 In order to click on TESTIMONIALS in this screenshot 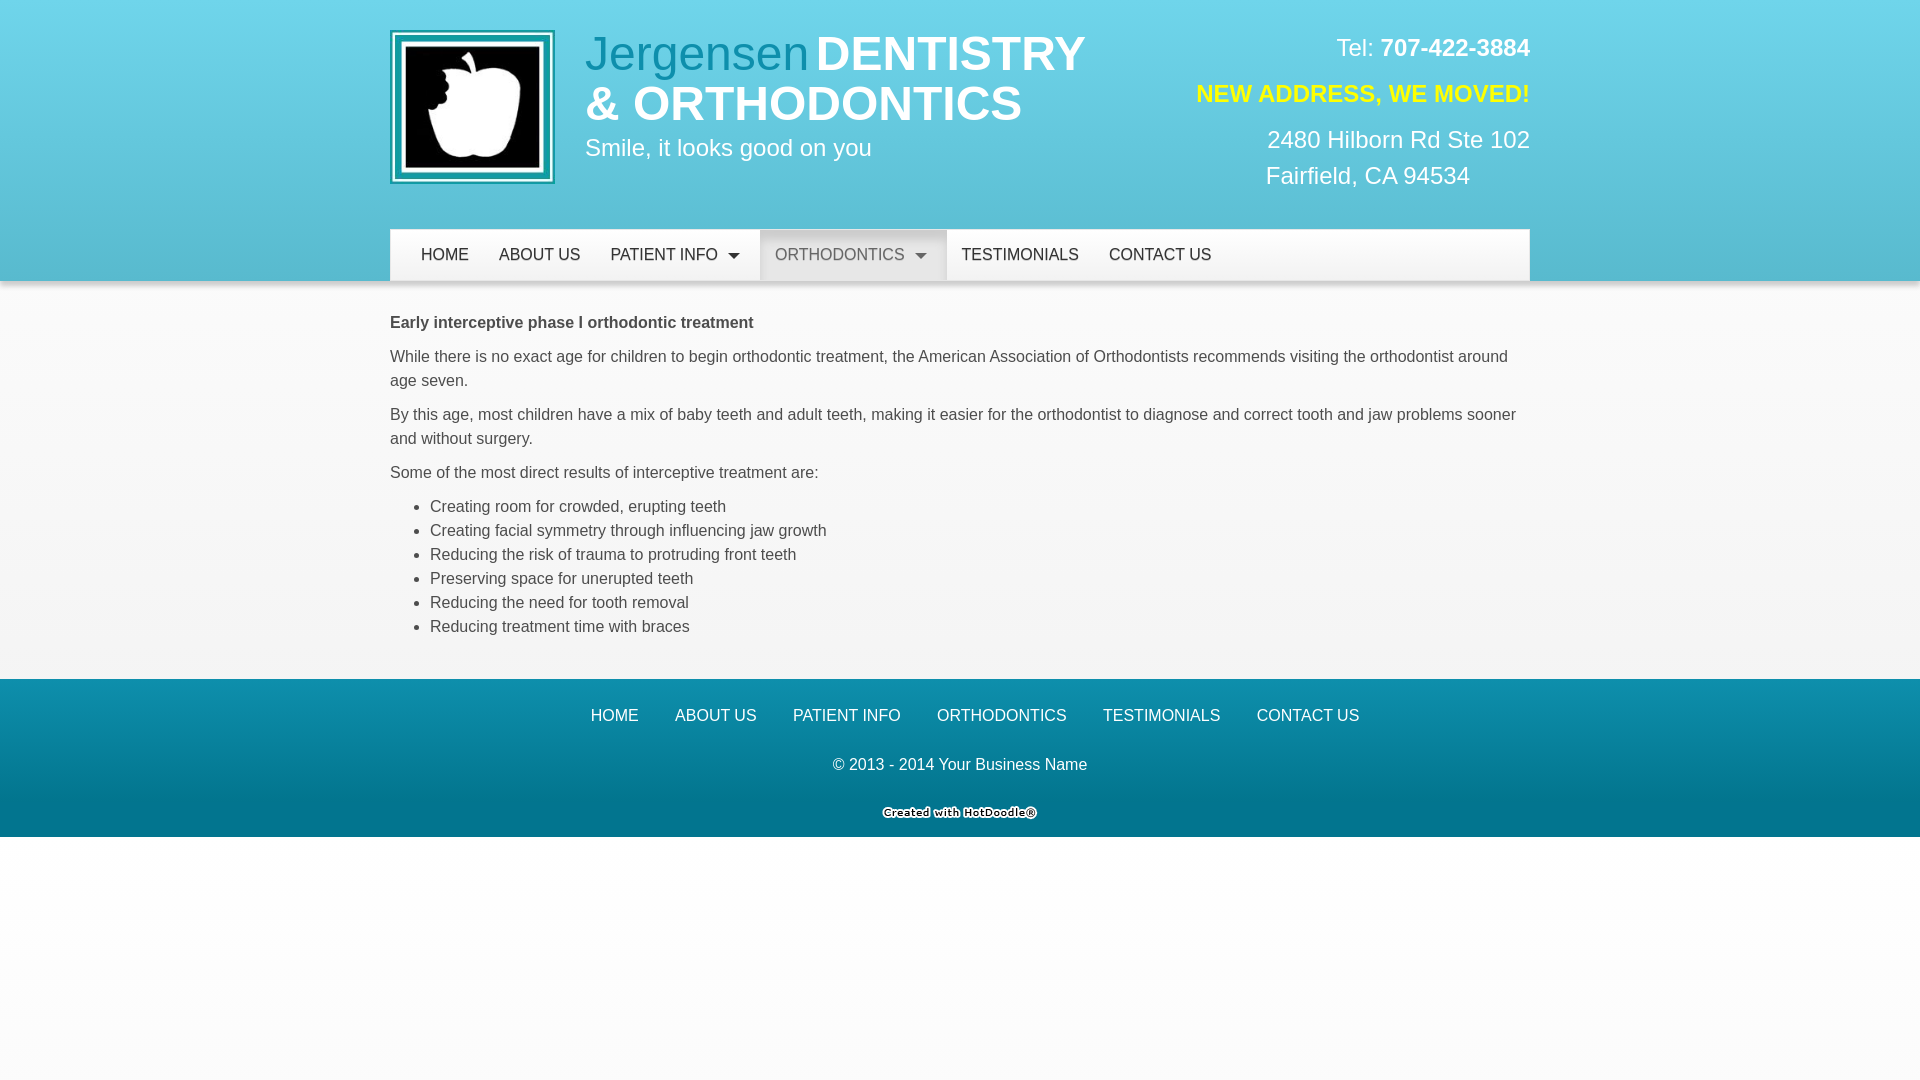, I will do `click(1020, 254)`.